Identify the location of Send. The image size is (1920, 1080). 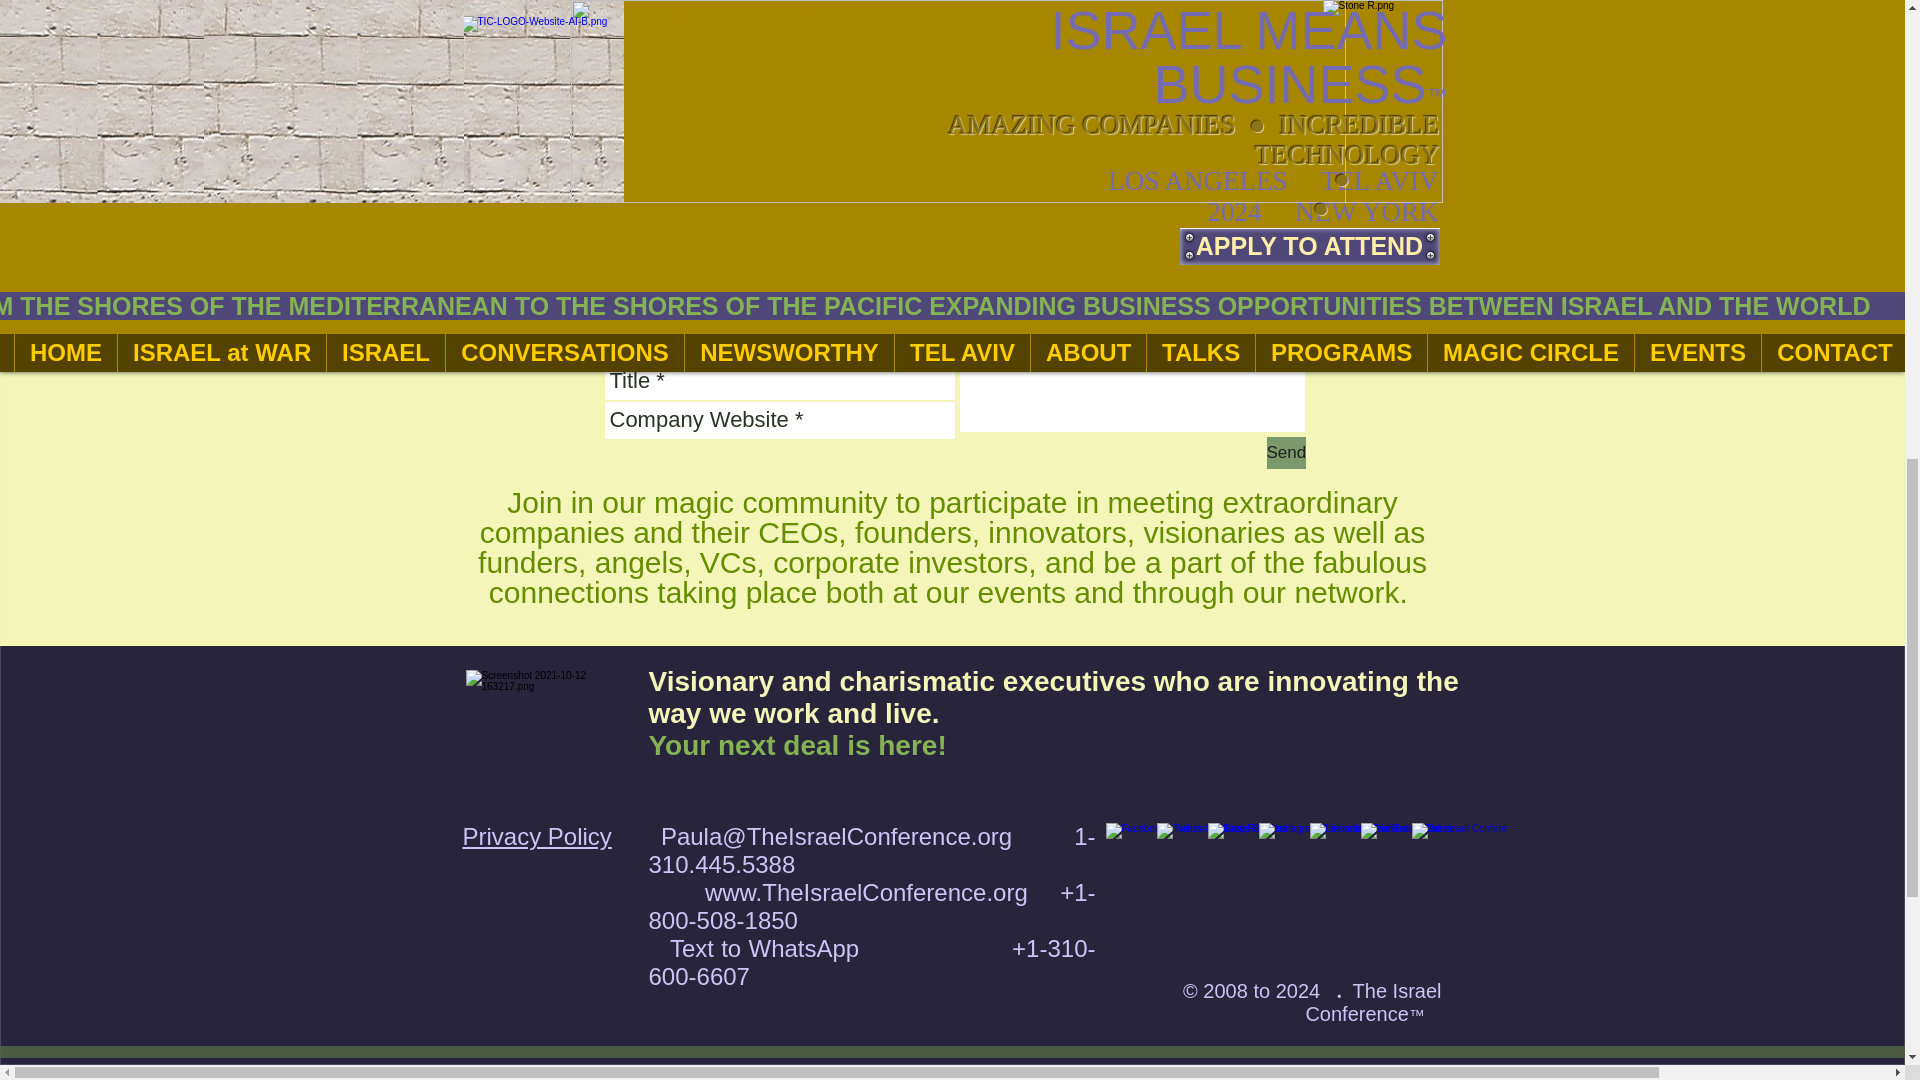
(1285, 452).